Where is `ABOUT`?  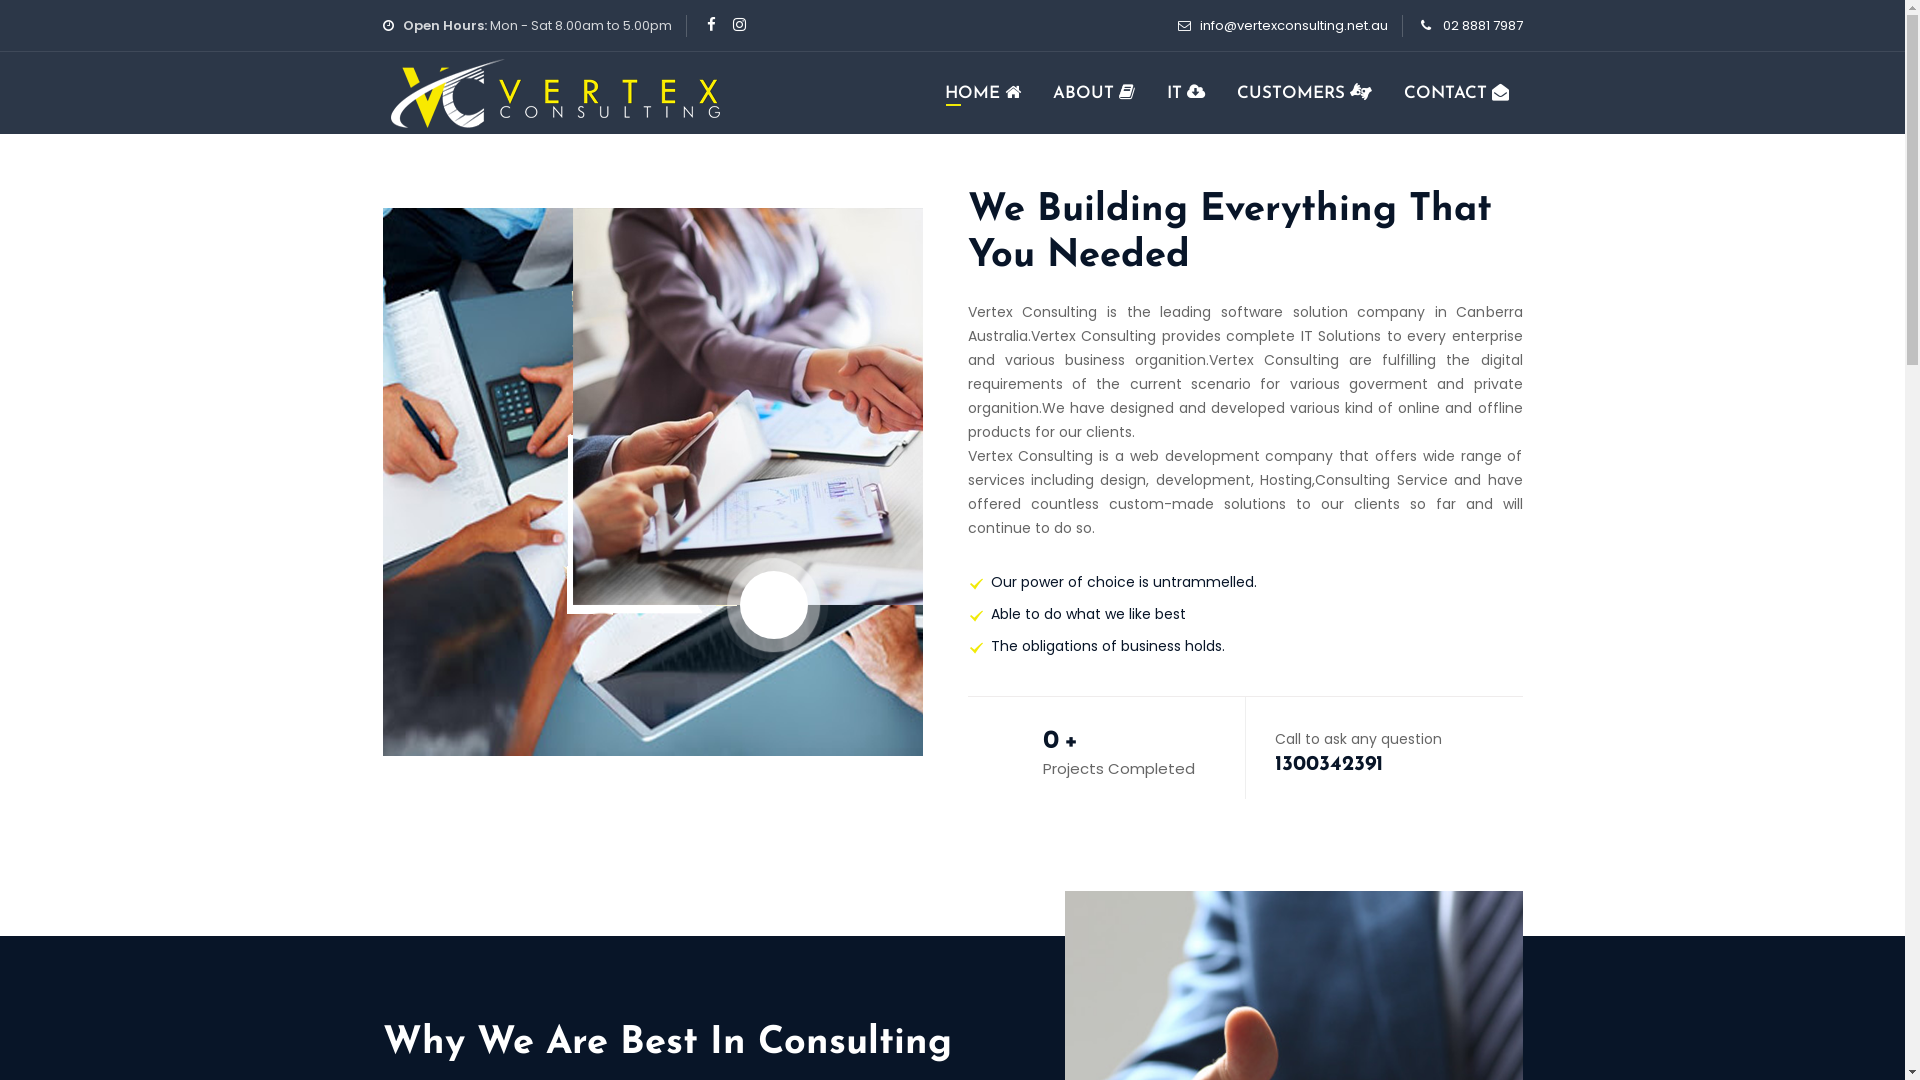 ABOUT is located at coordinates (1093, 94).